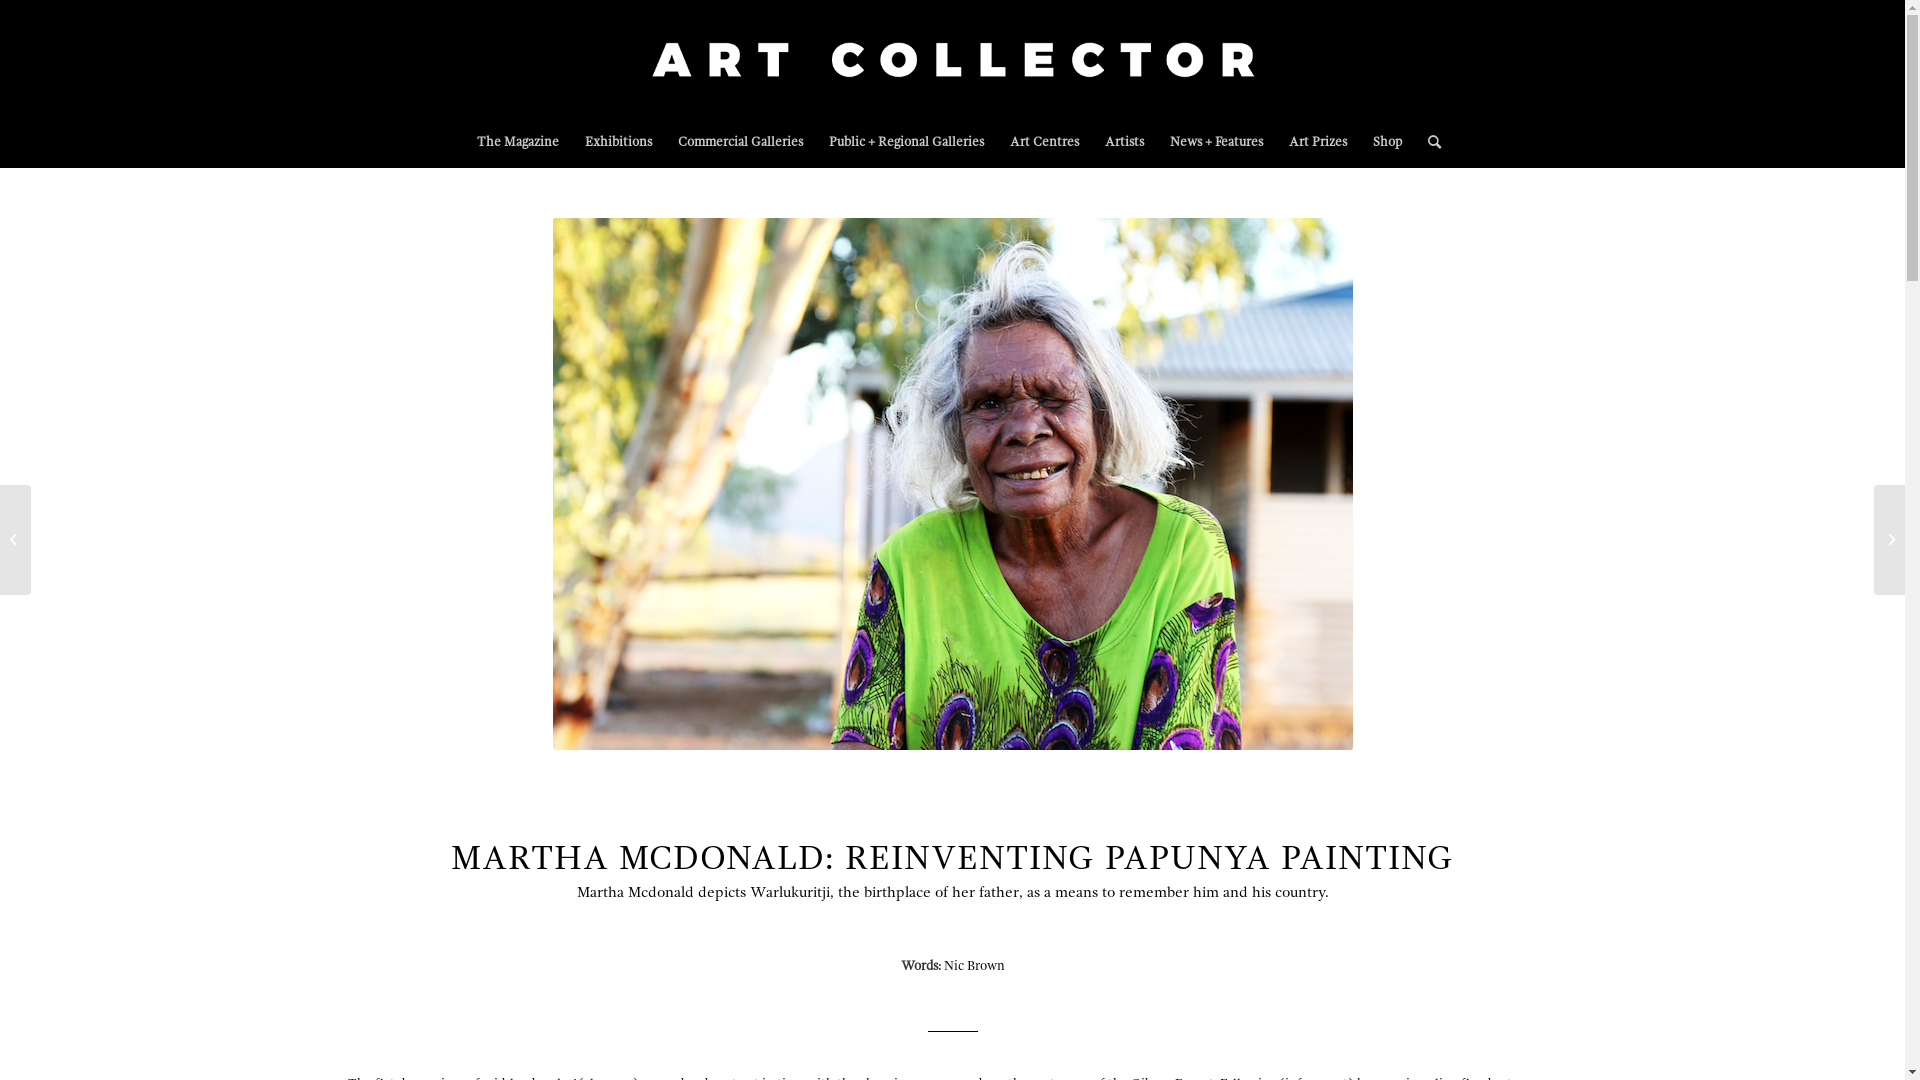 The height and width of the screenshot is (1080, 1920). I want to click on Artists, so click(1124, 143).